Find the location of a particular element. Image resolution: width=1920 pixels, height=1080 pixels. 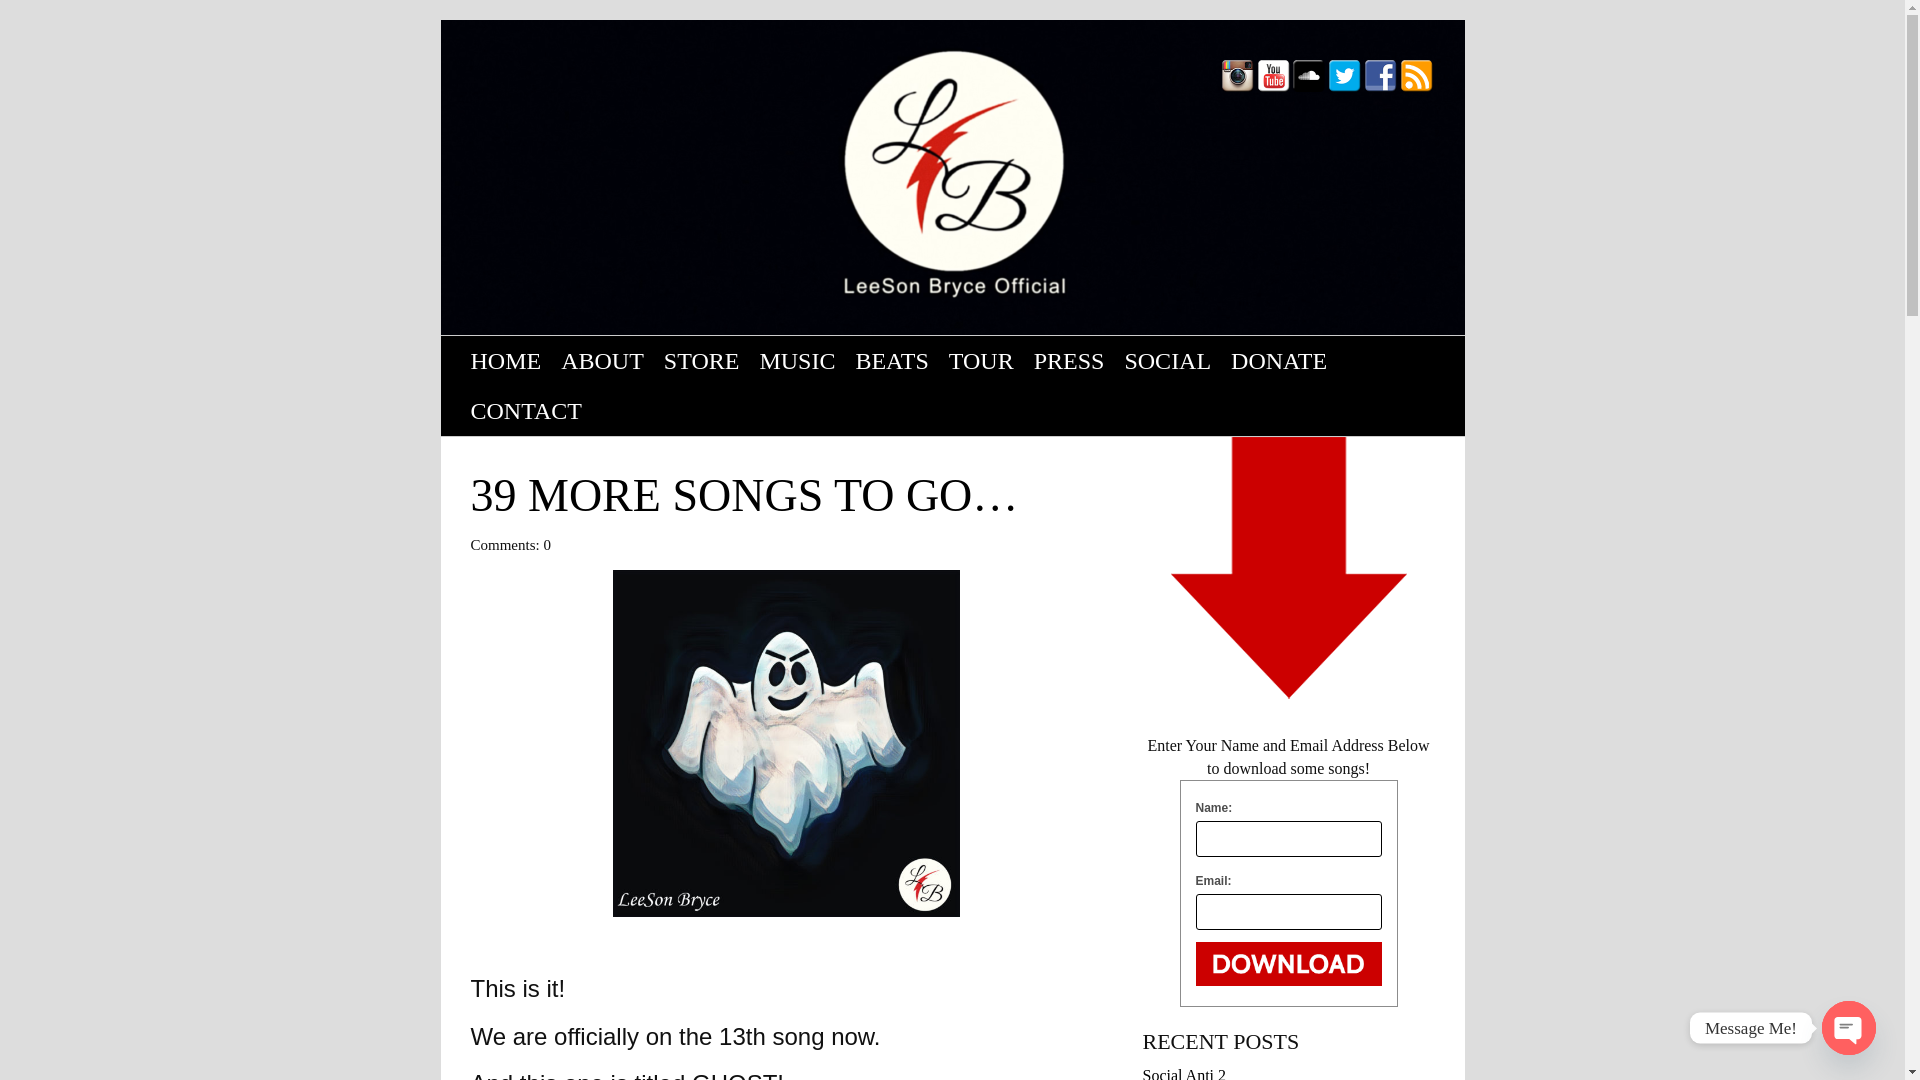

Social Anti 2 is located at coordinates (1184, 1074).